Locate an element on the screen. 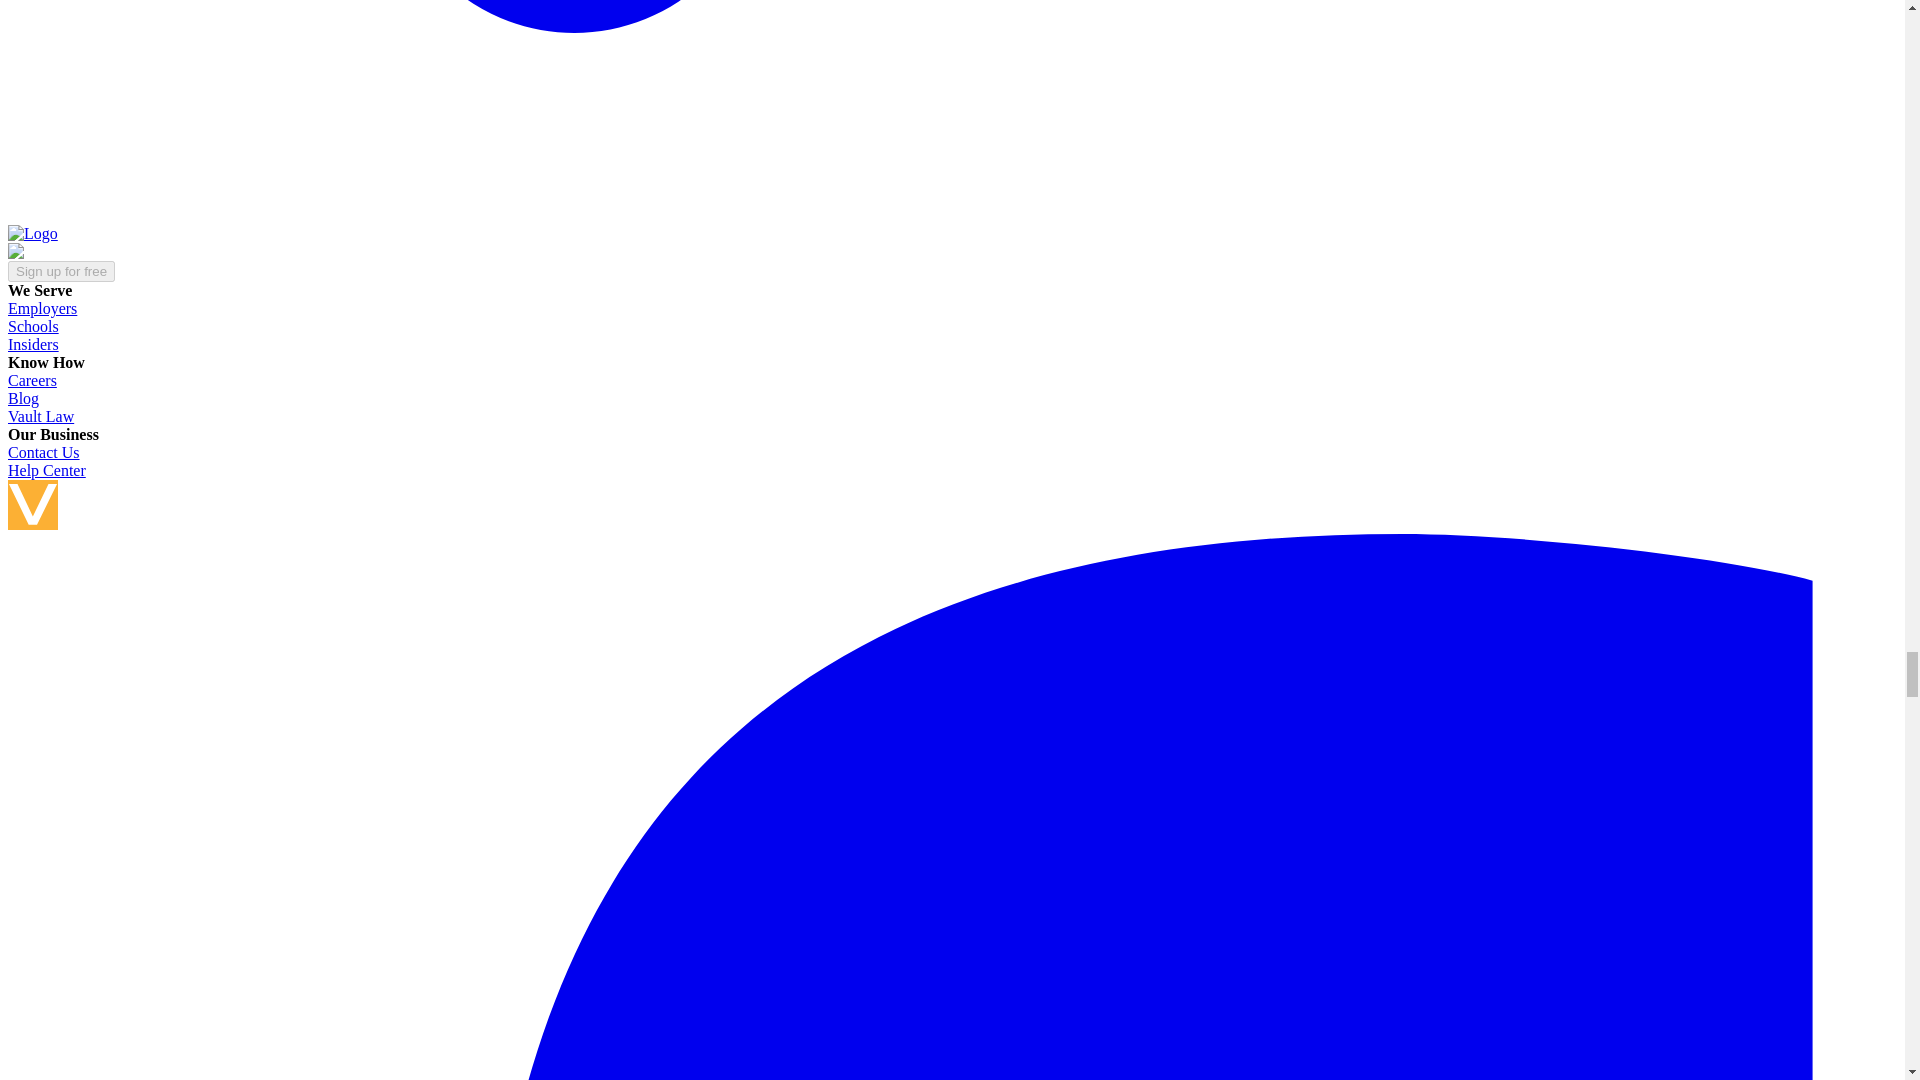 This screenshot has height=1080, width=1920. Contact Us is located at coordinates (44, 452).